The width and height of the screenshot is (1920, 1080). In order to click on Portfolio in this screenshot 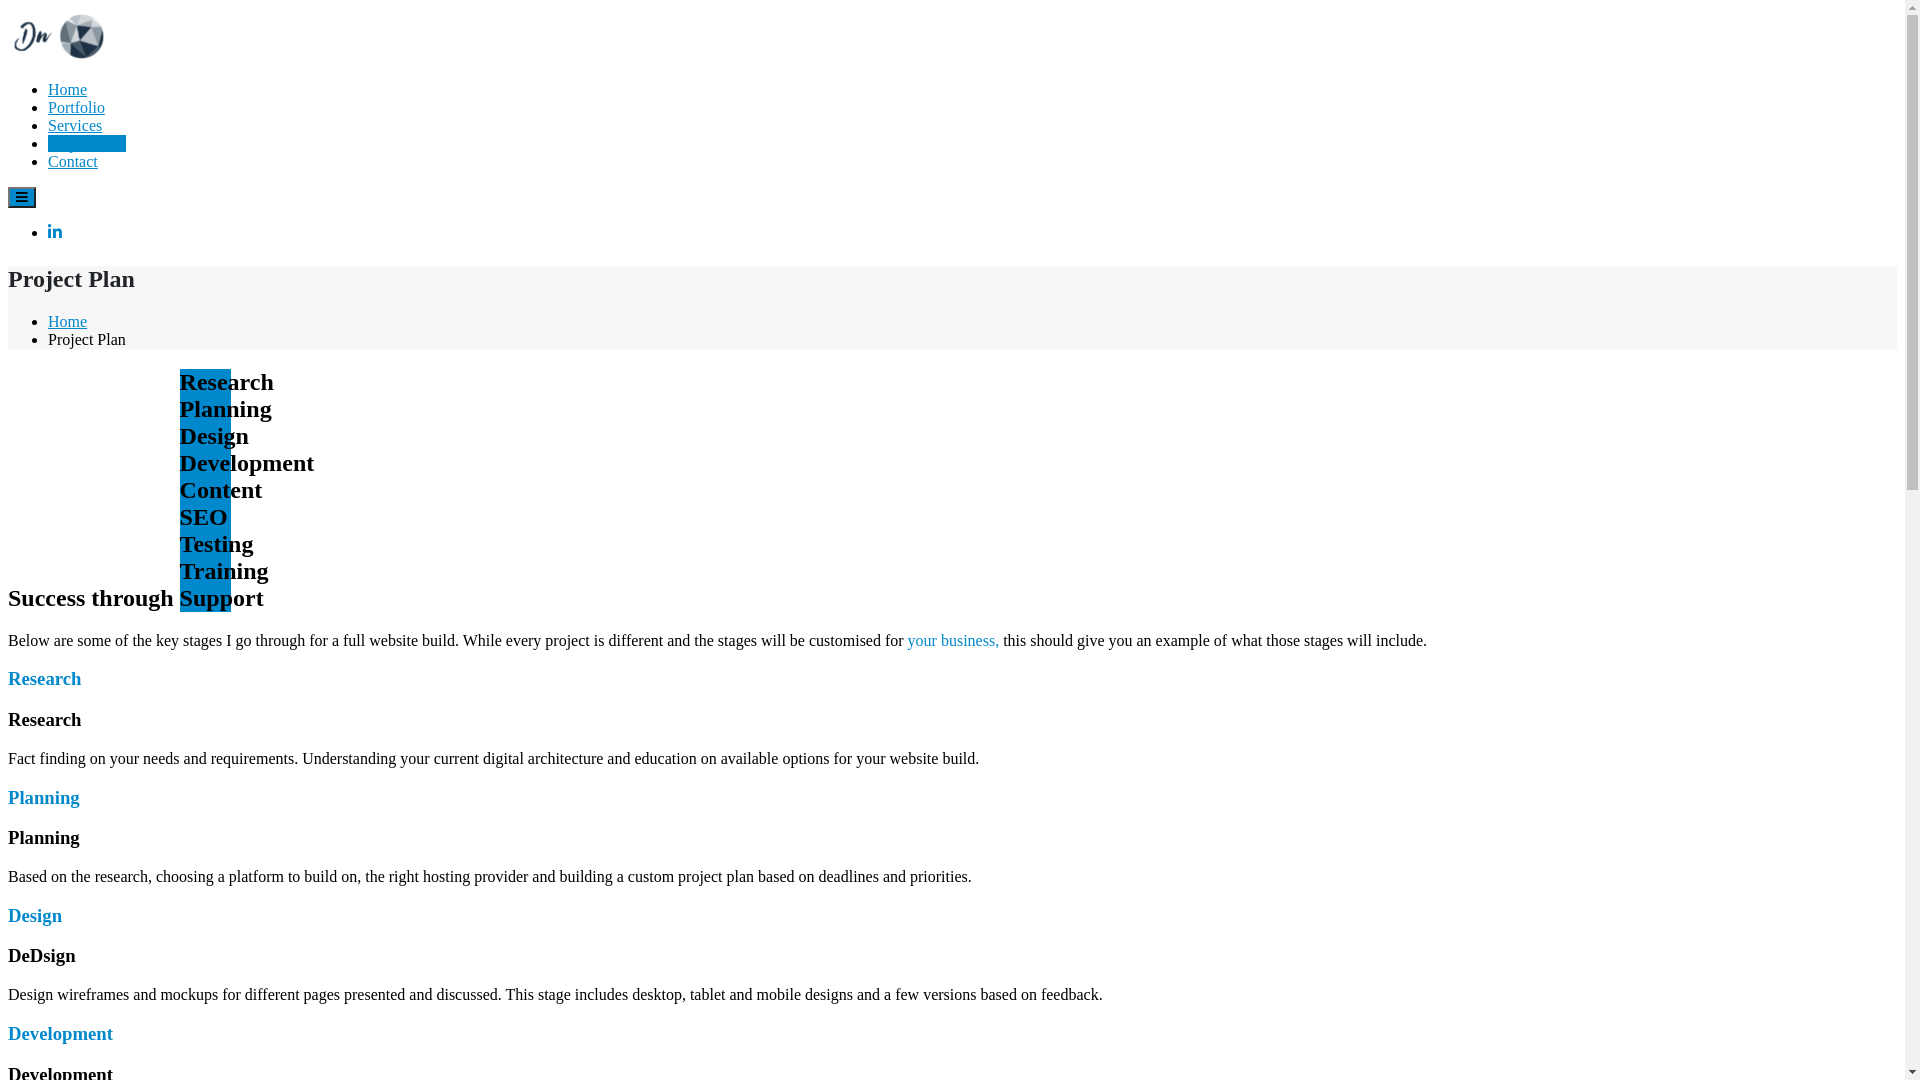, I will do `click(76, 108)`.